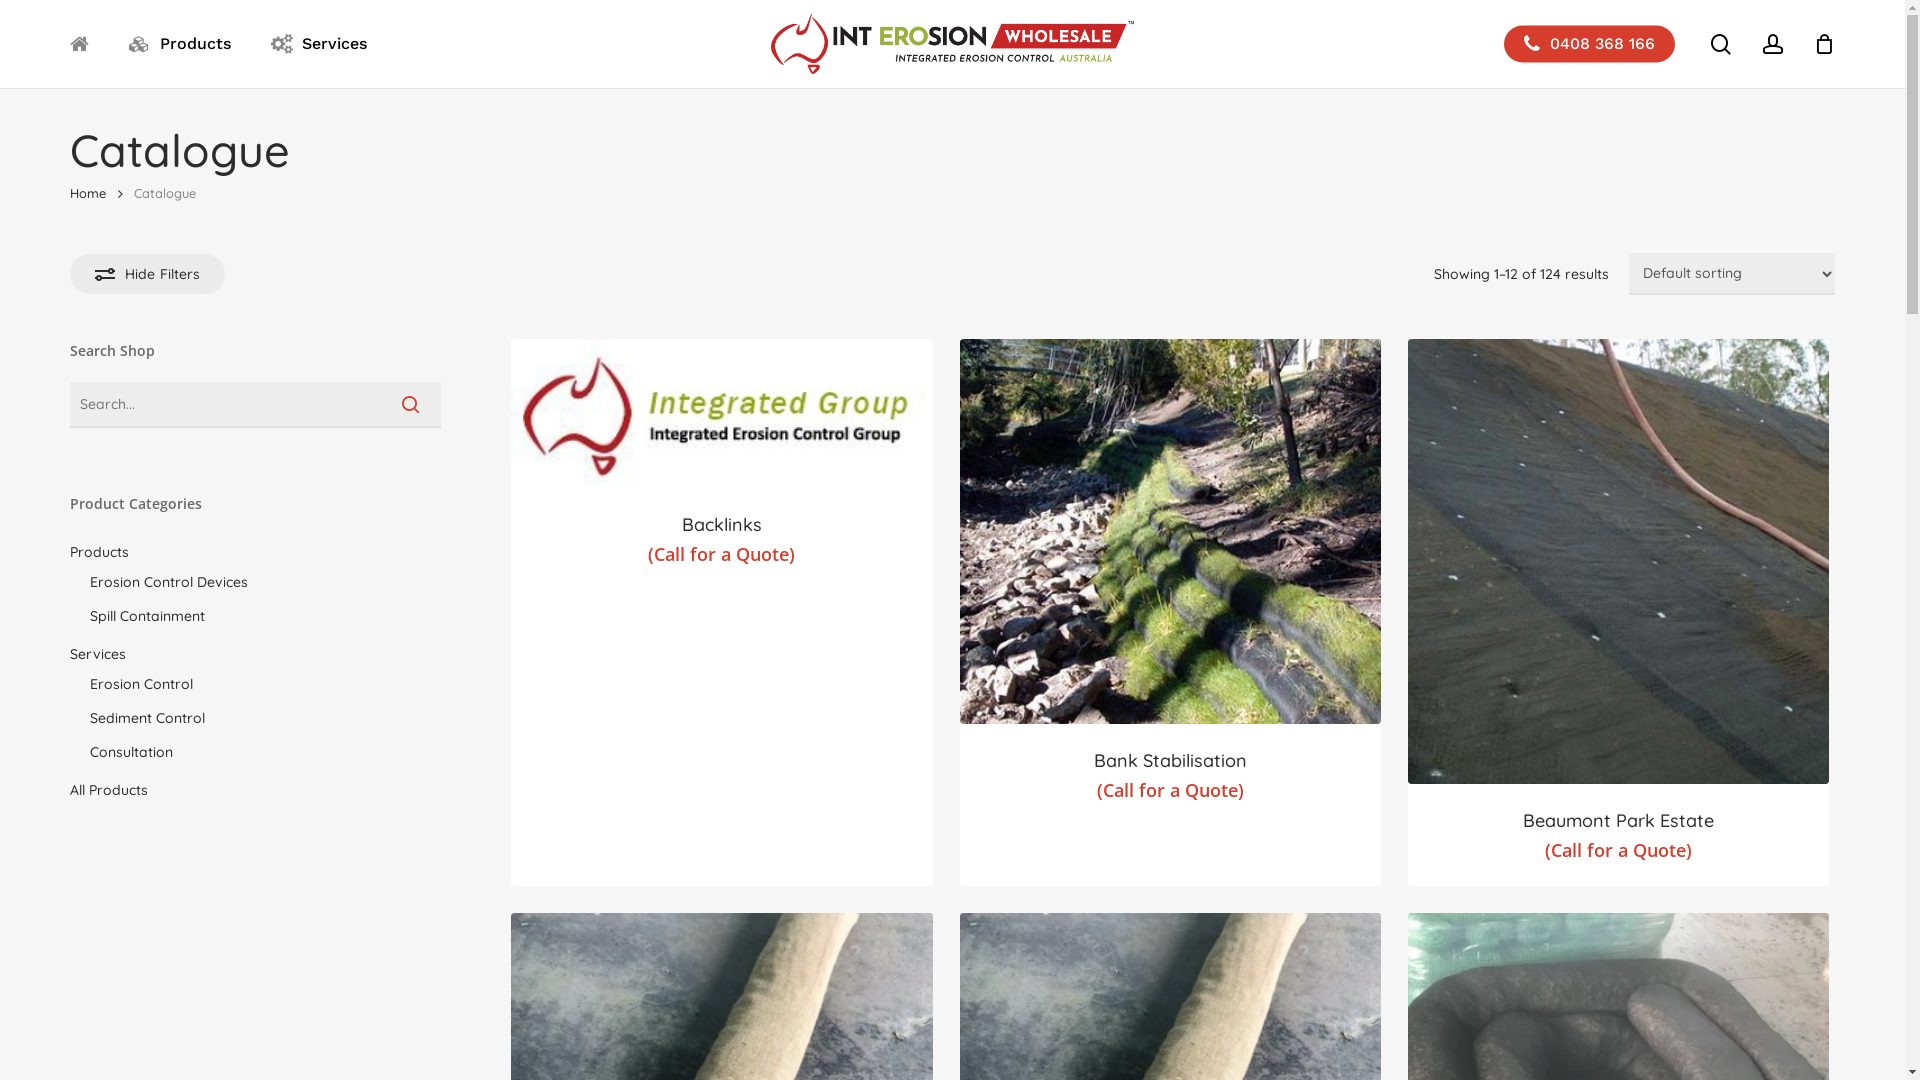  I want to click on Consultation, so click(266, 752).